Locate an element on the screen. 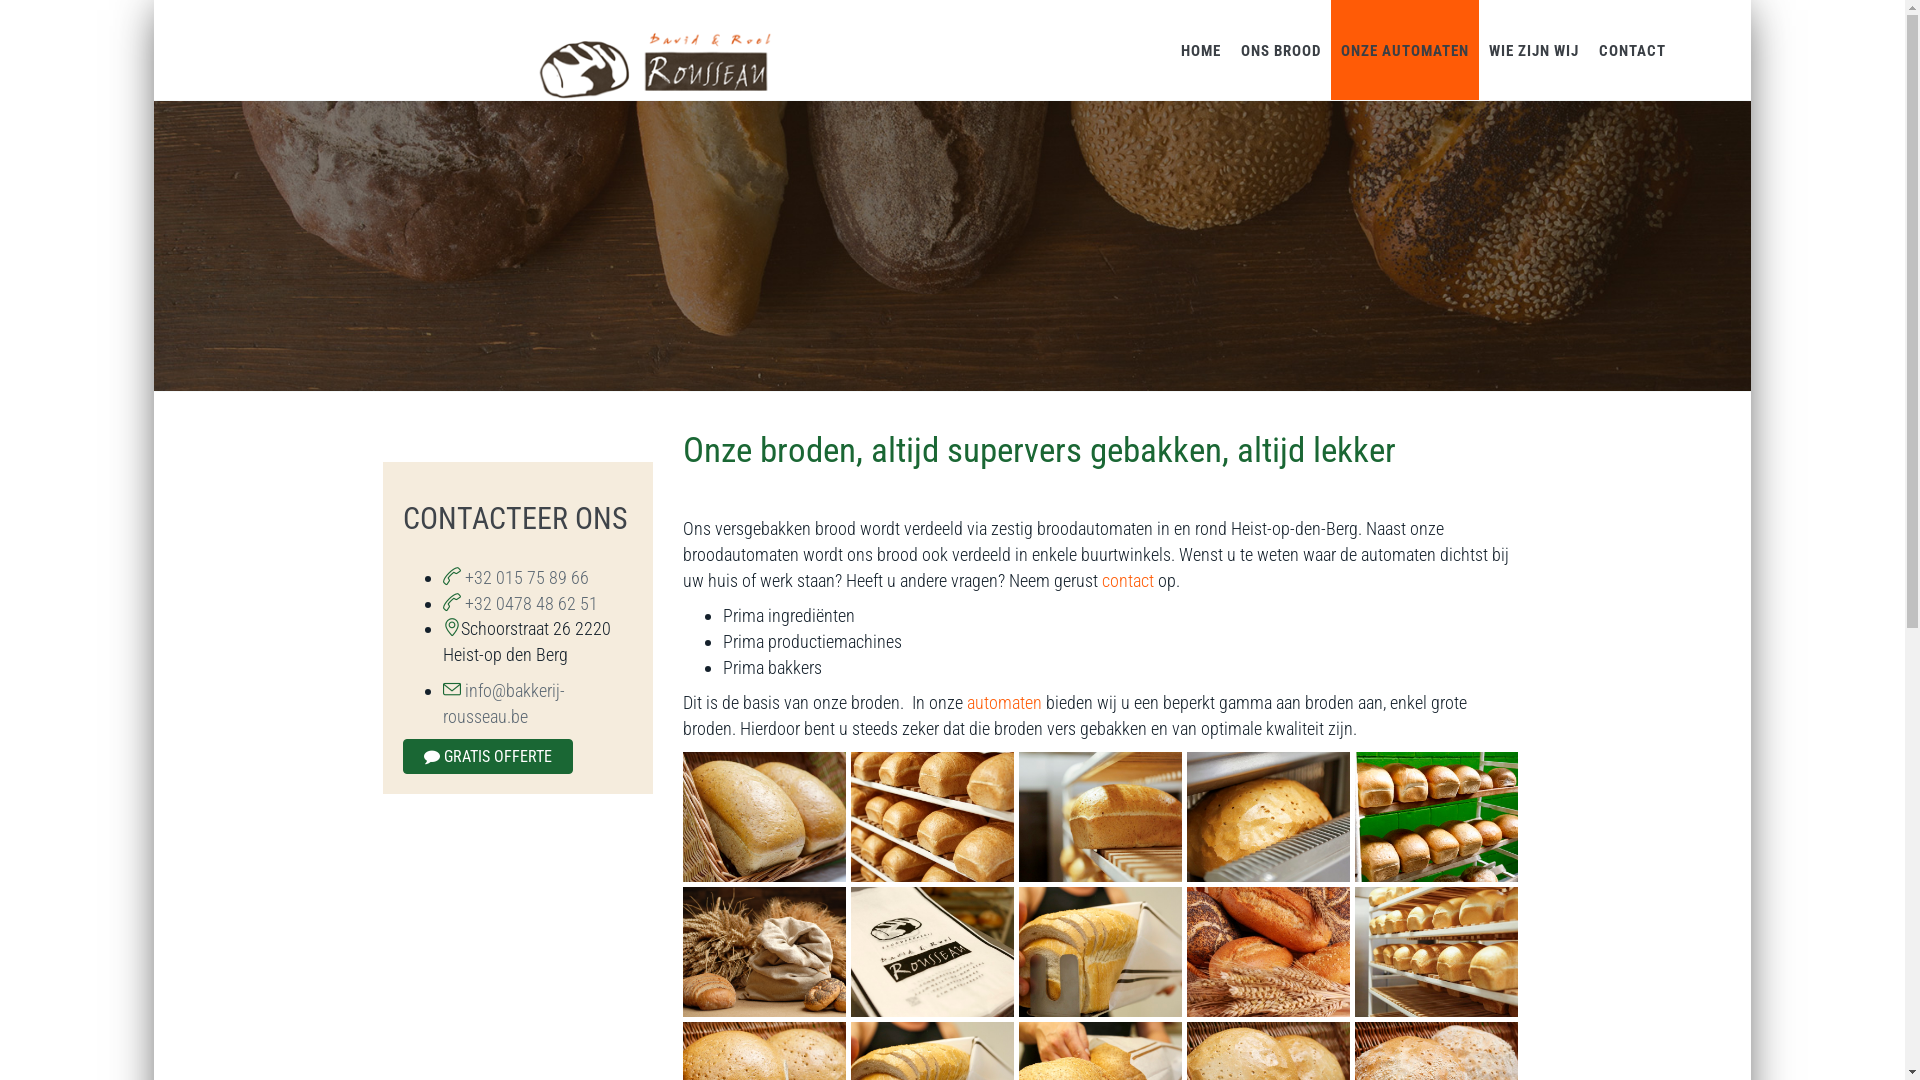 The height and width of the screenshot is (1080, 1920).  GRATIS OFFERTE is located at coordinates (487, 756).